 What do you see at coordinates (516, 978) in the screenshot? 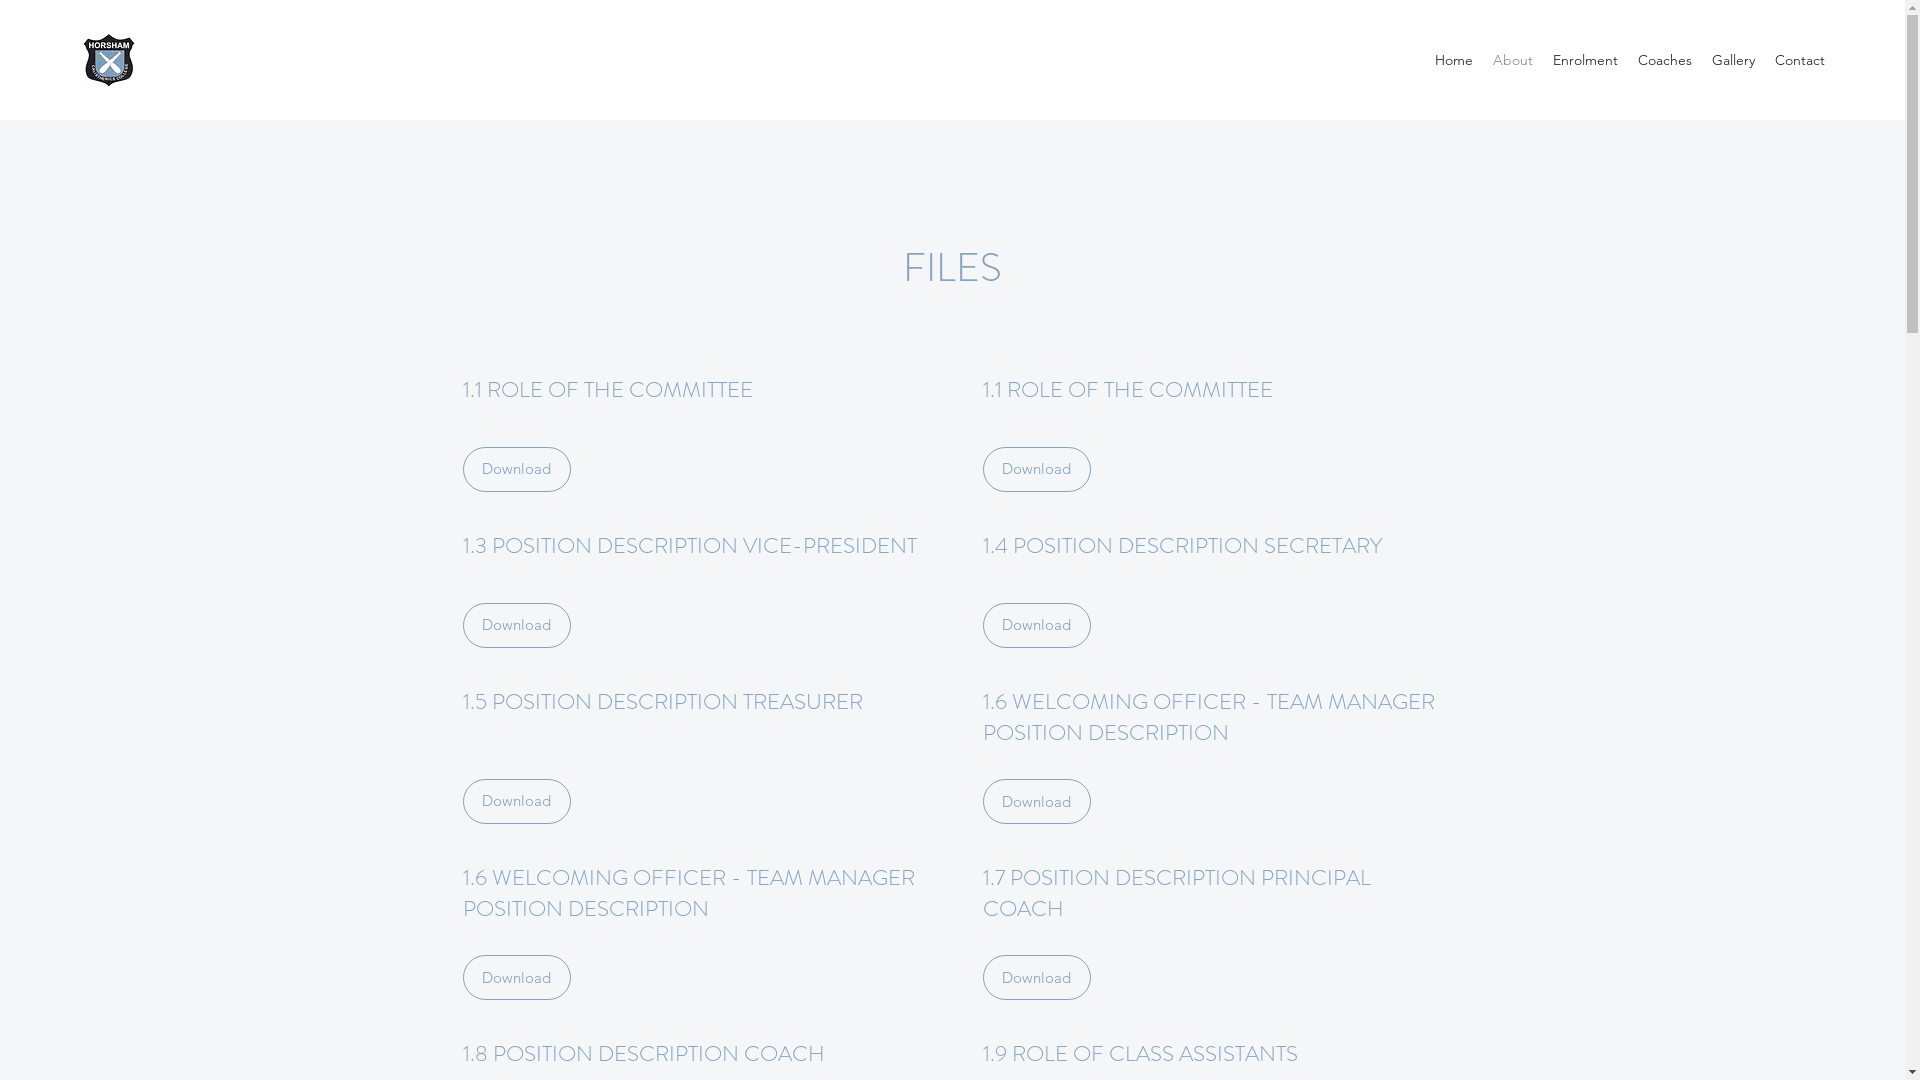
I see `Download` at bounding box center [516, 978].